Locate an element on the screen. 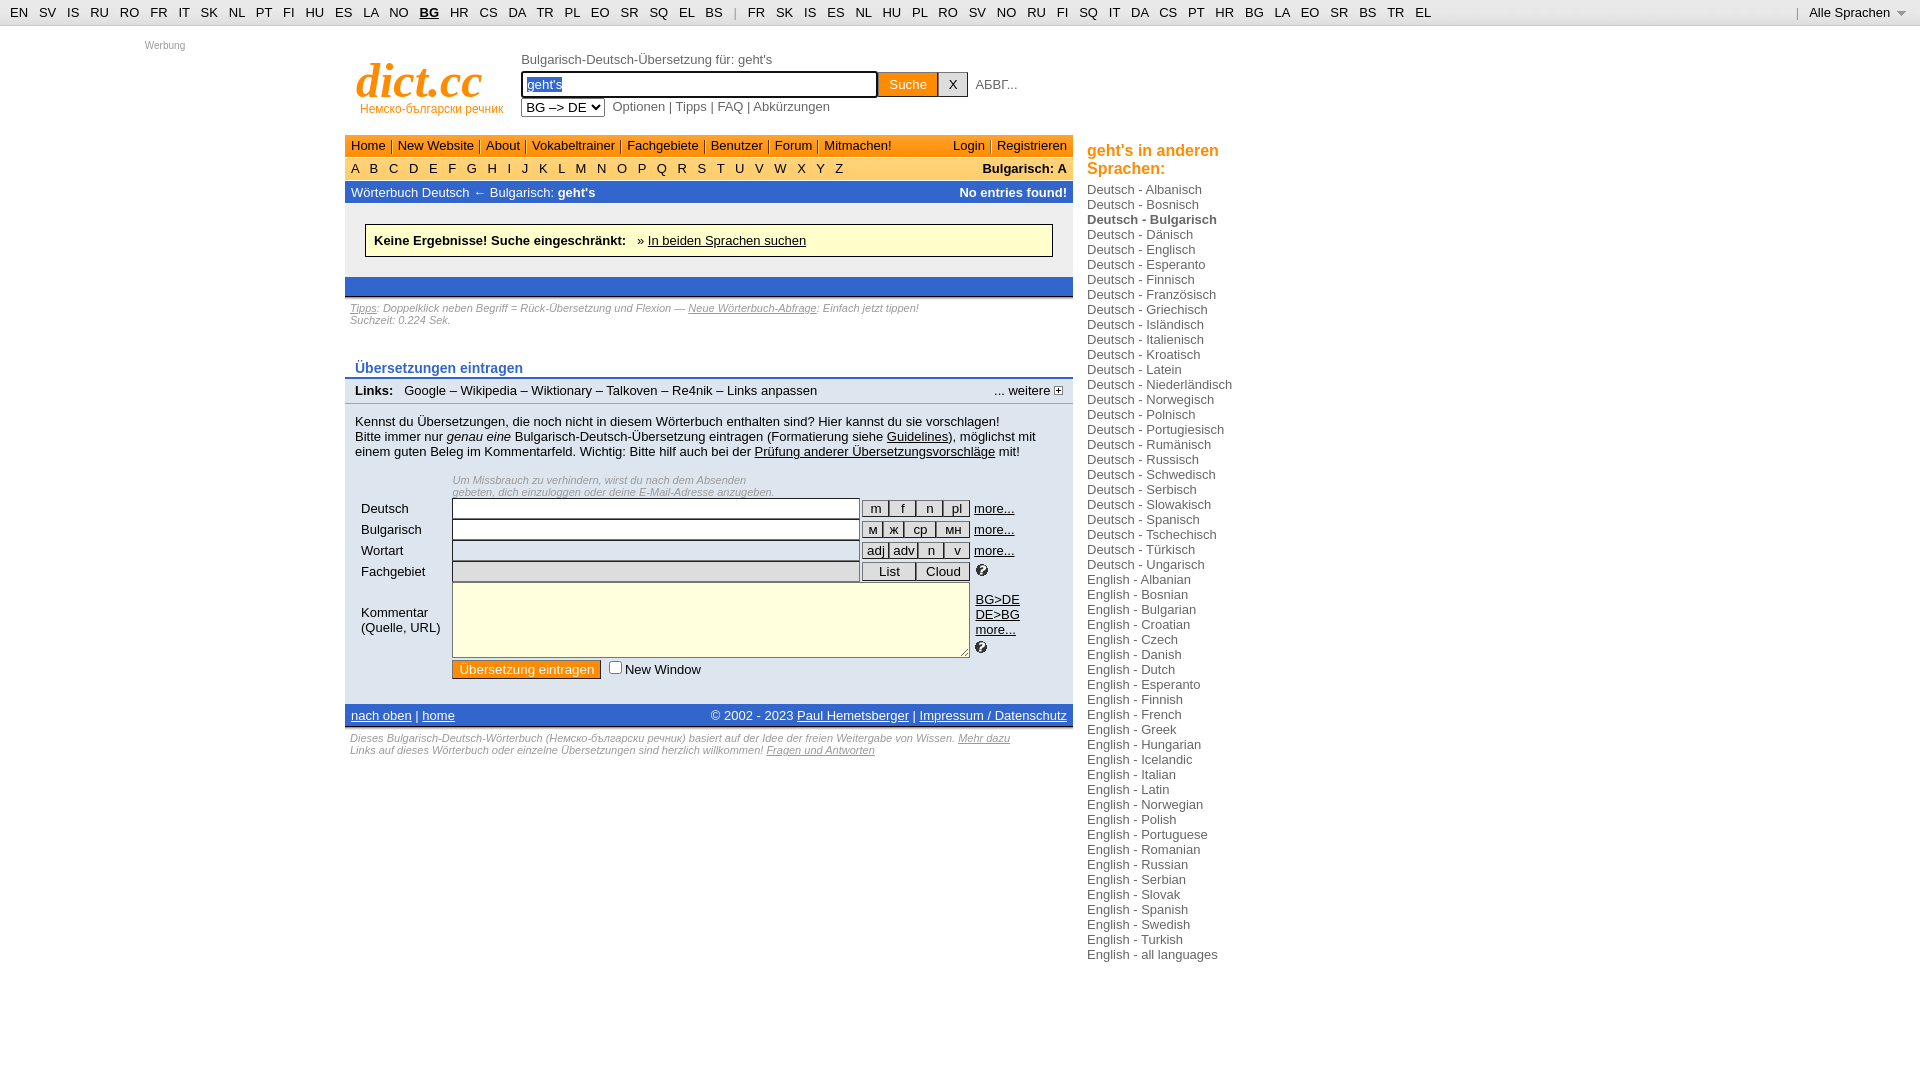 The image size is (1920, 1080). FR is located at coordinates (756, 12).